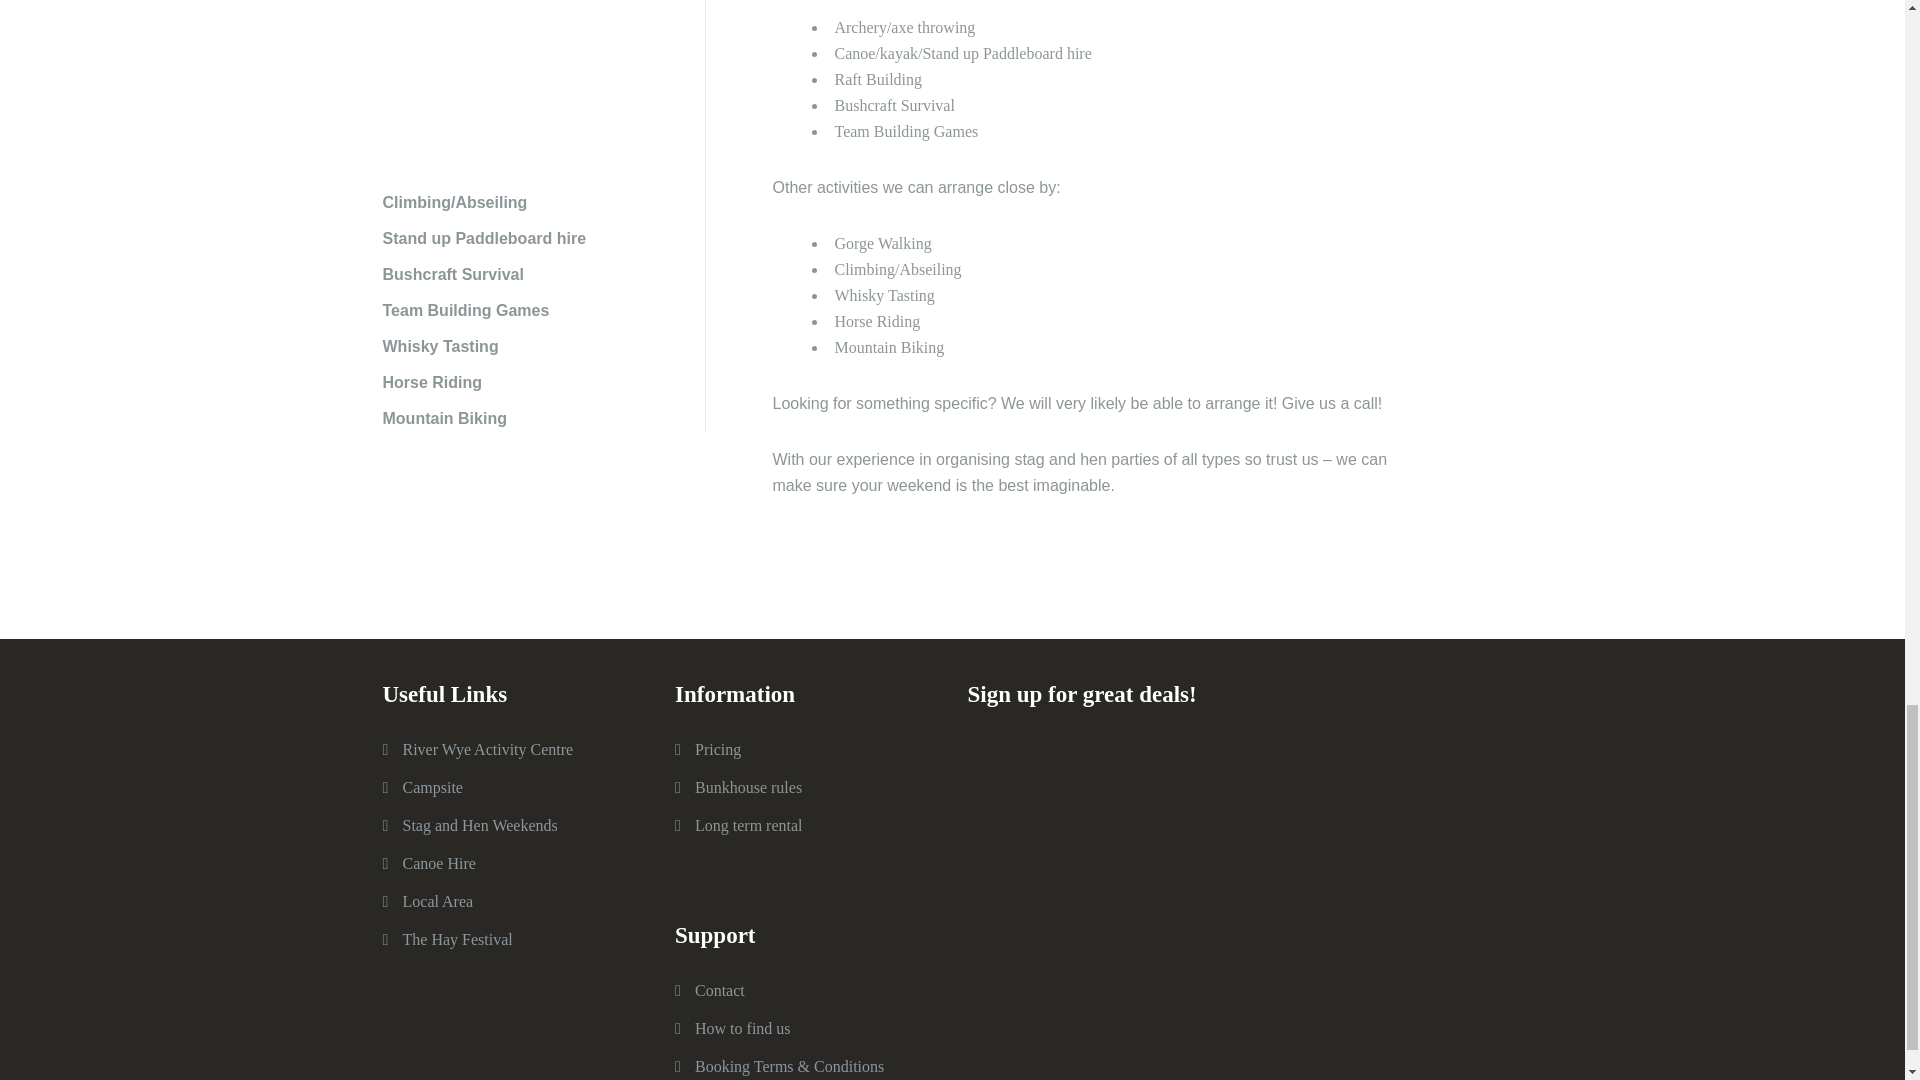  What do you see at coordinates (720, 990) in the screenshot?
I see `Contact` at bounding box center [720, 990].